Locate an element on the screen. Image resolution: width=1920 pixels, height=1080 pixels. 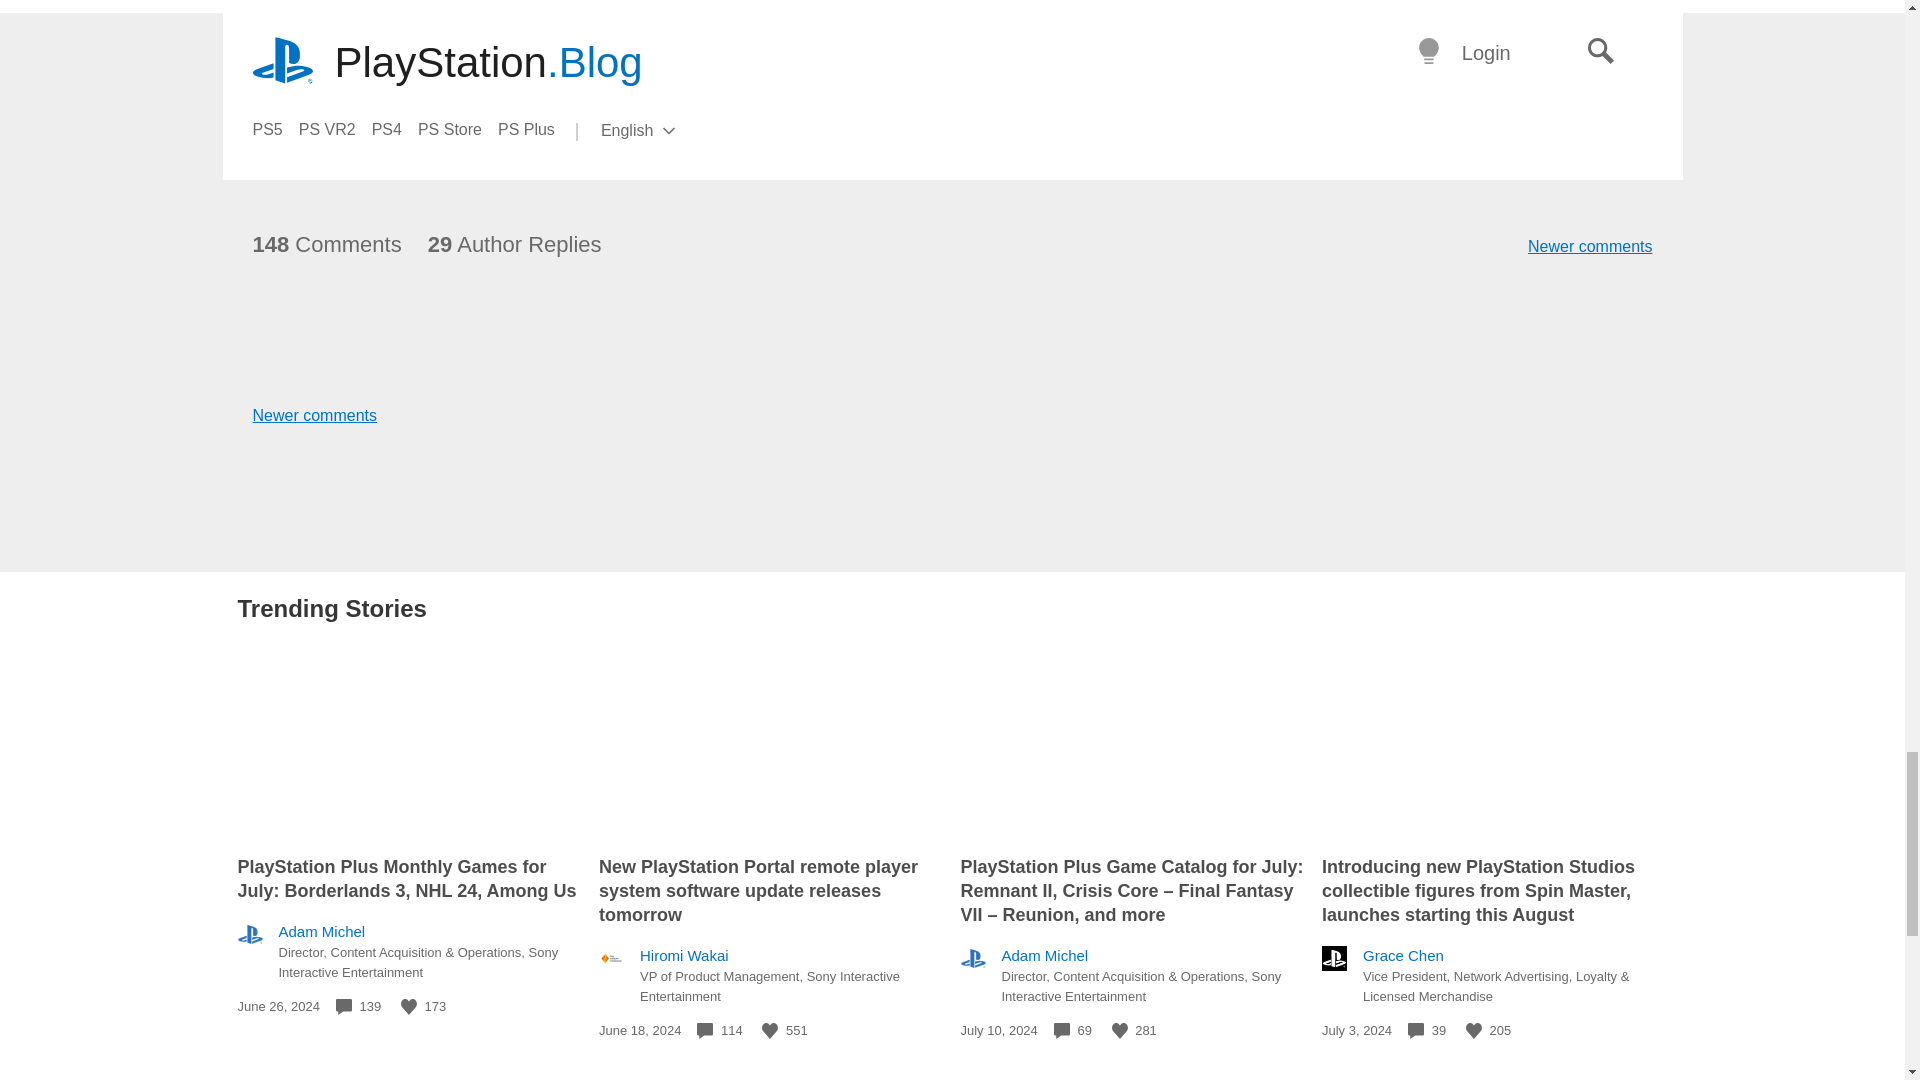
Like this is located at coordinates (408, 1007).